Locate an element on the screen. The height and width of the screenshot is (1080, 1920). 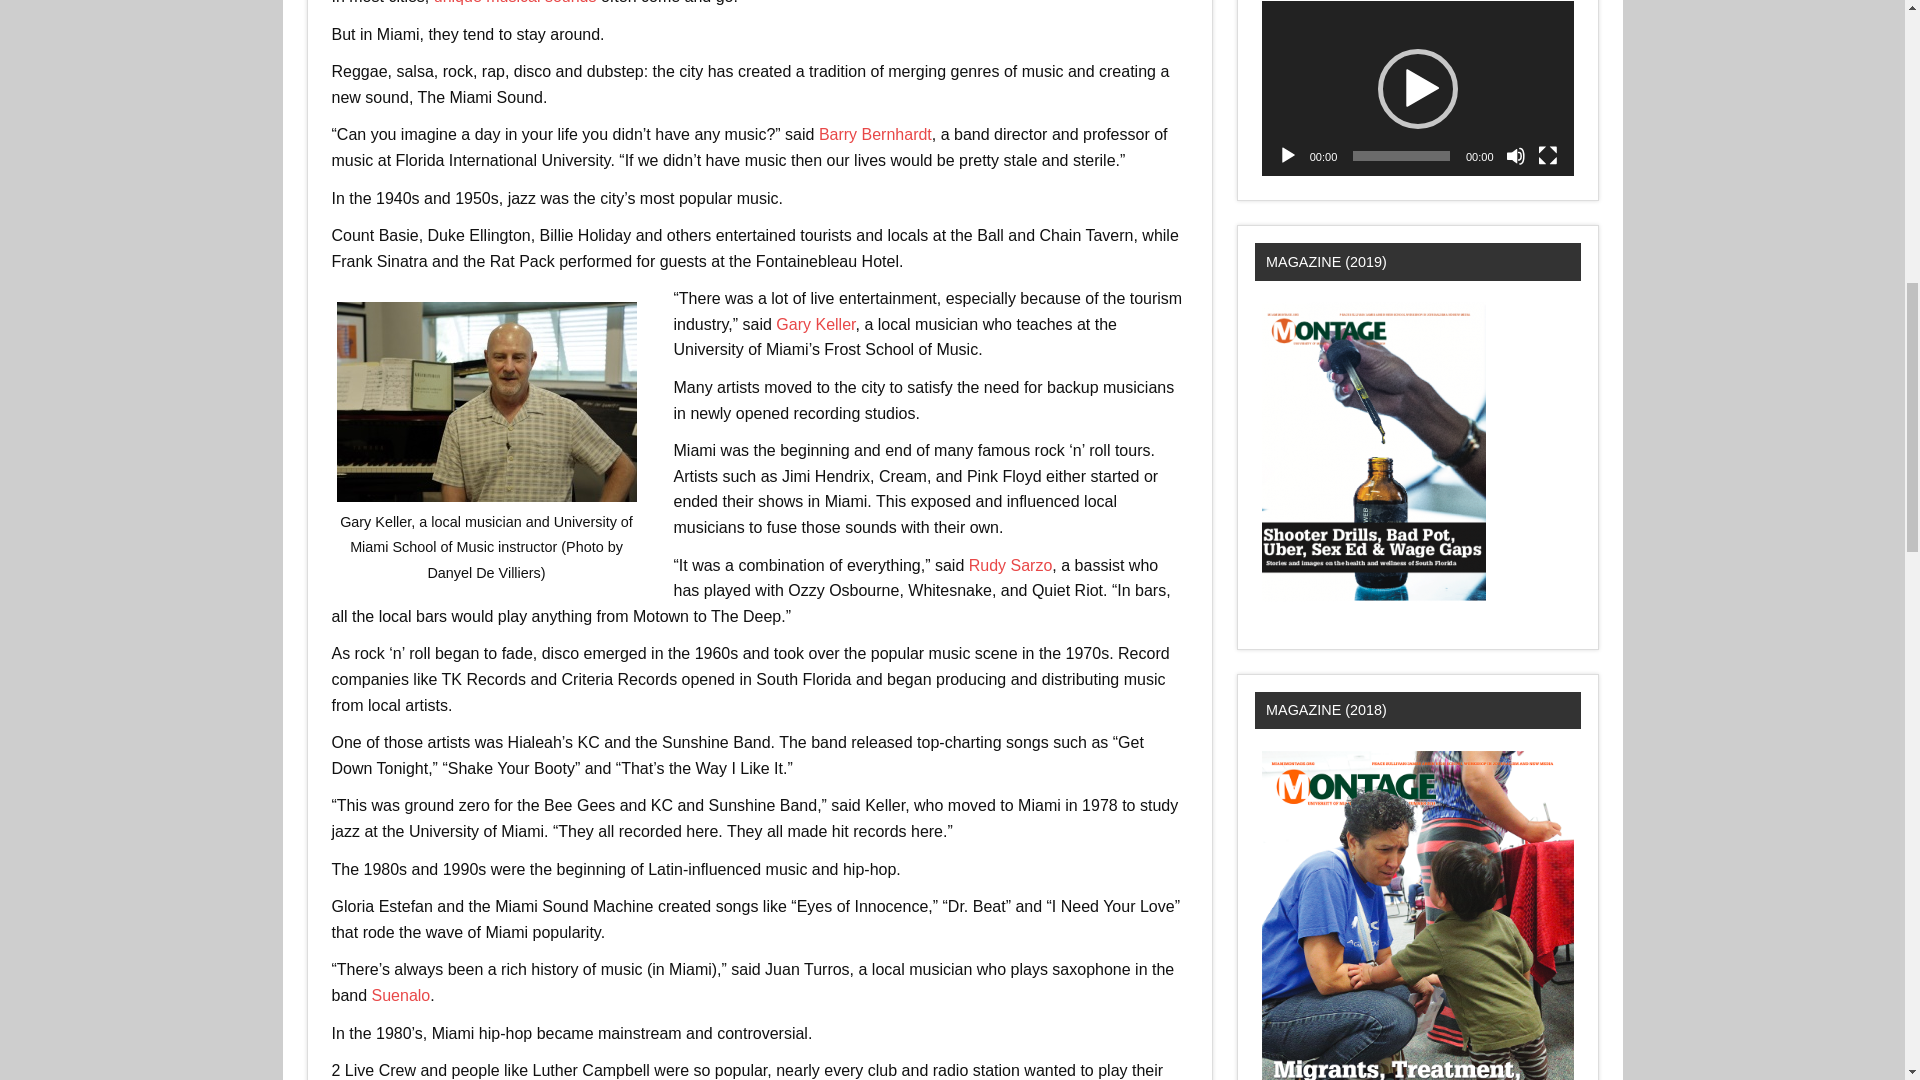
Fullscreen is located at coordinates (1547, 156).